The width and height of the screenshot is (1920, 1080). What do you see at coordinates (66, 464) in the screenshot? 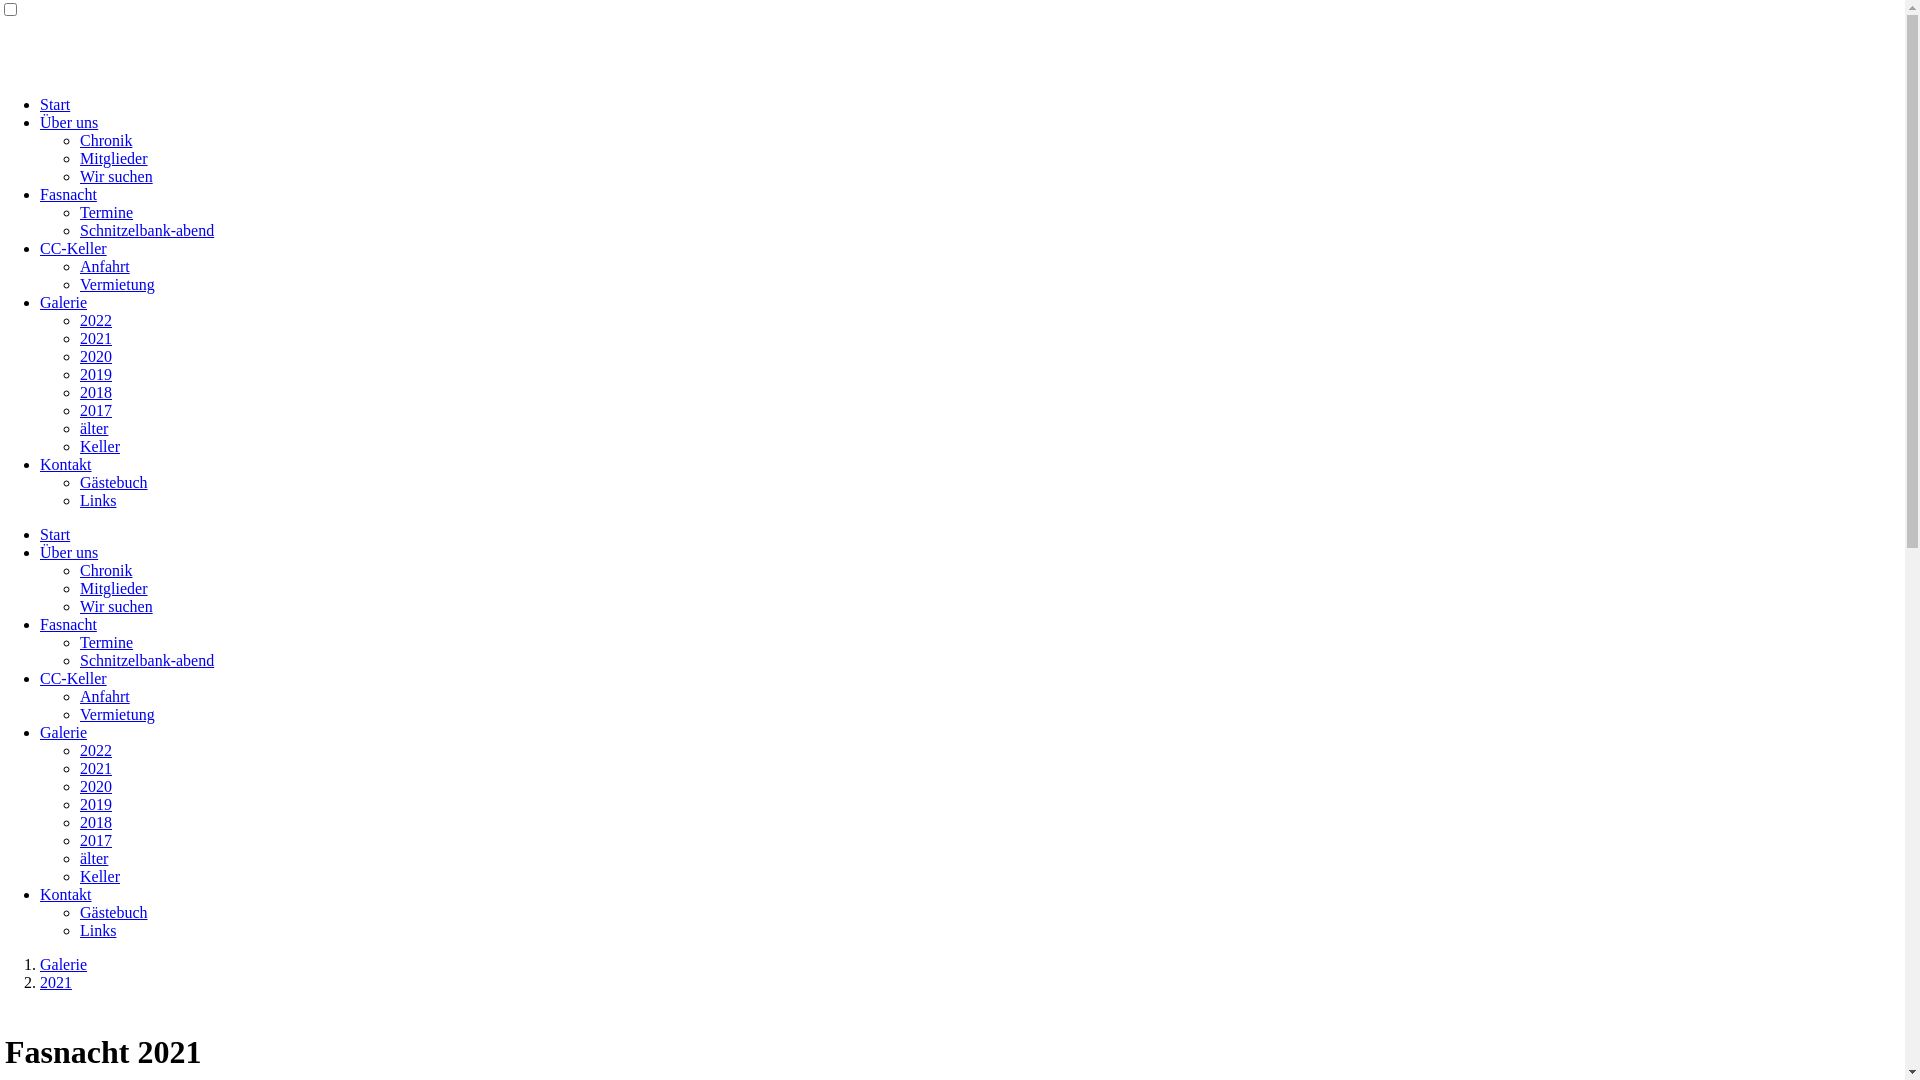
I see `Kontakt` at bounding box center [66, 464].